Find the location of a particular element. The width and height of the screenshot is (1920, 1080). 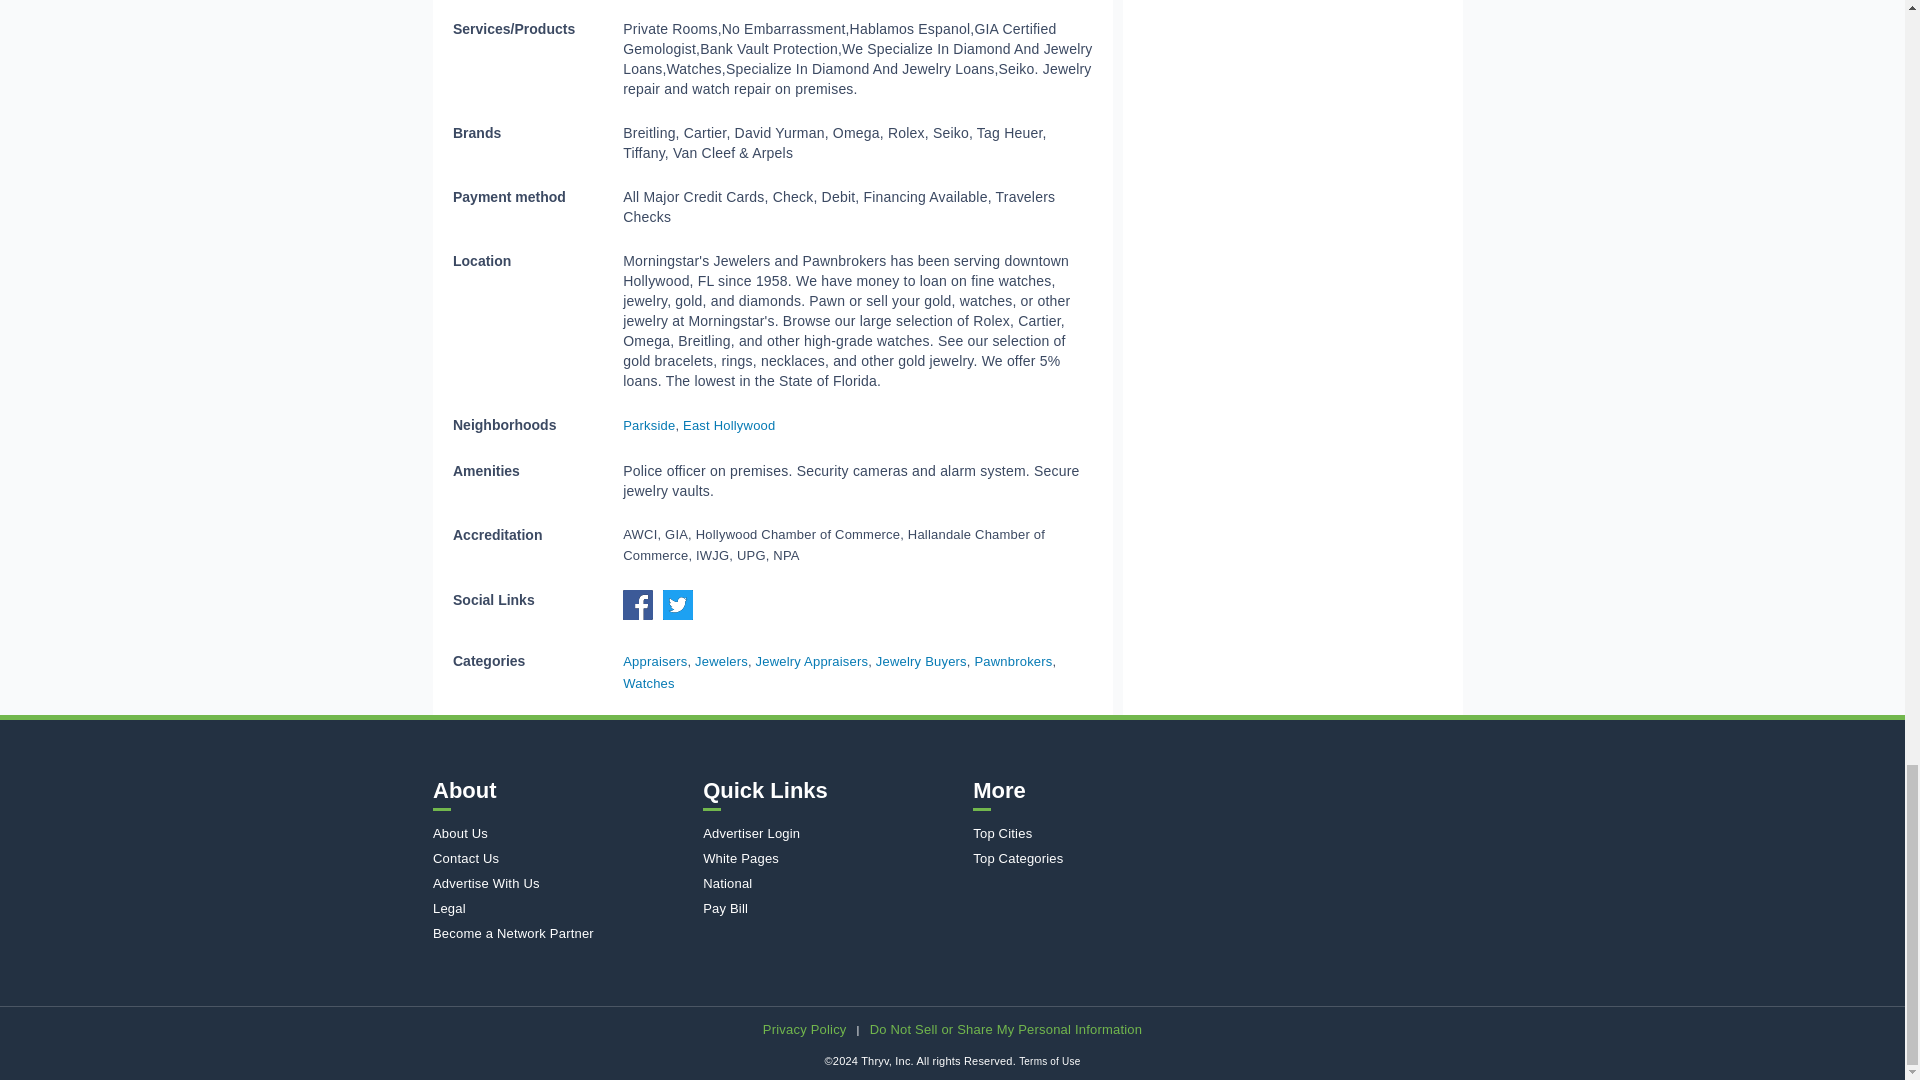

Appraisers is located at coordinates (654, 661).